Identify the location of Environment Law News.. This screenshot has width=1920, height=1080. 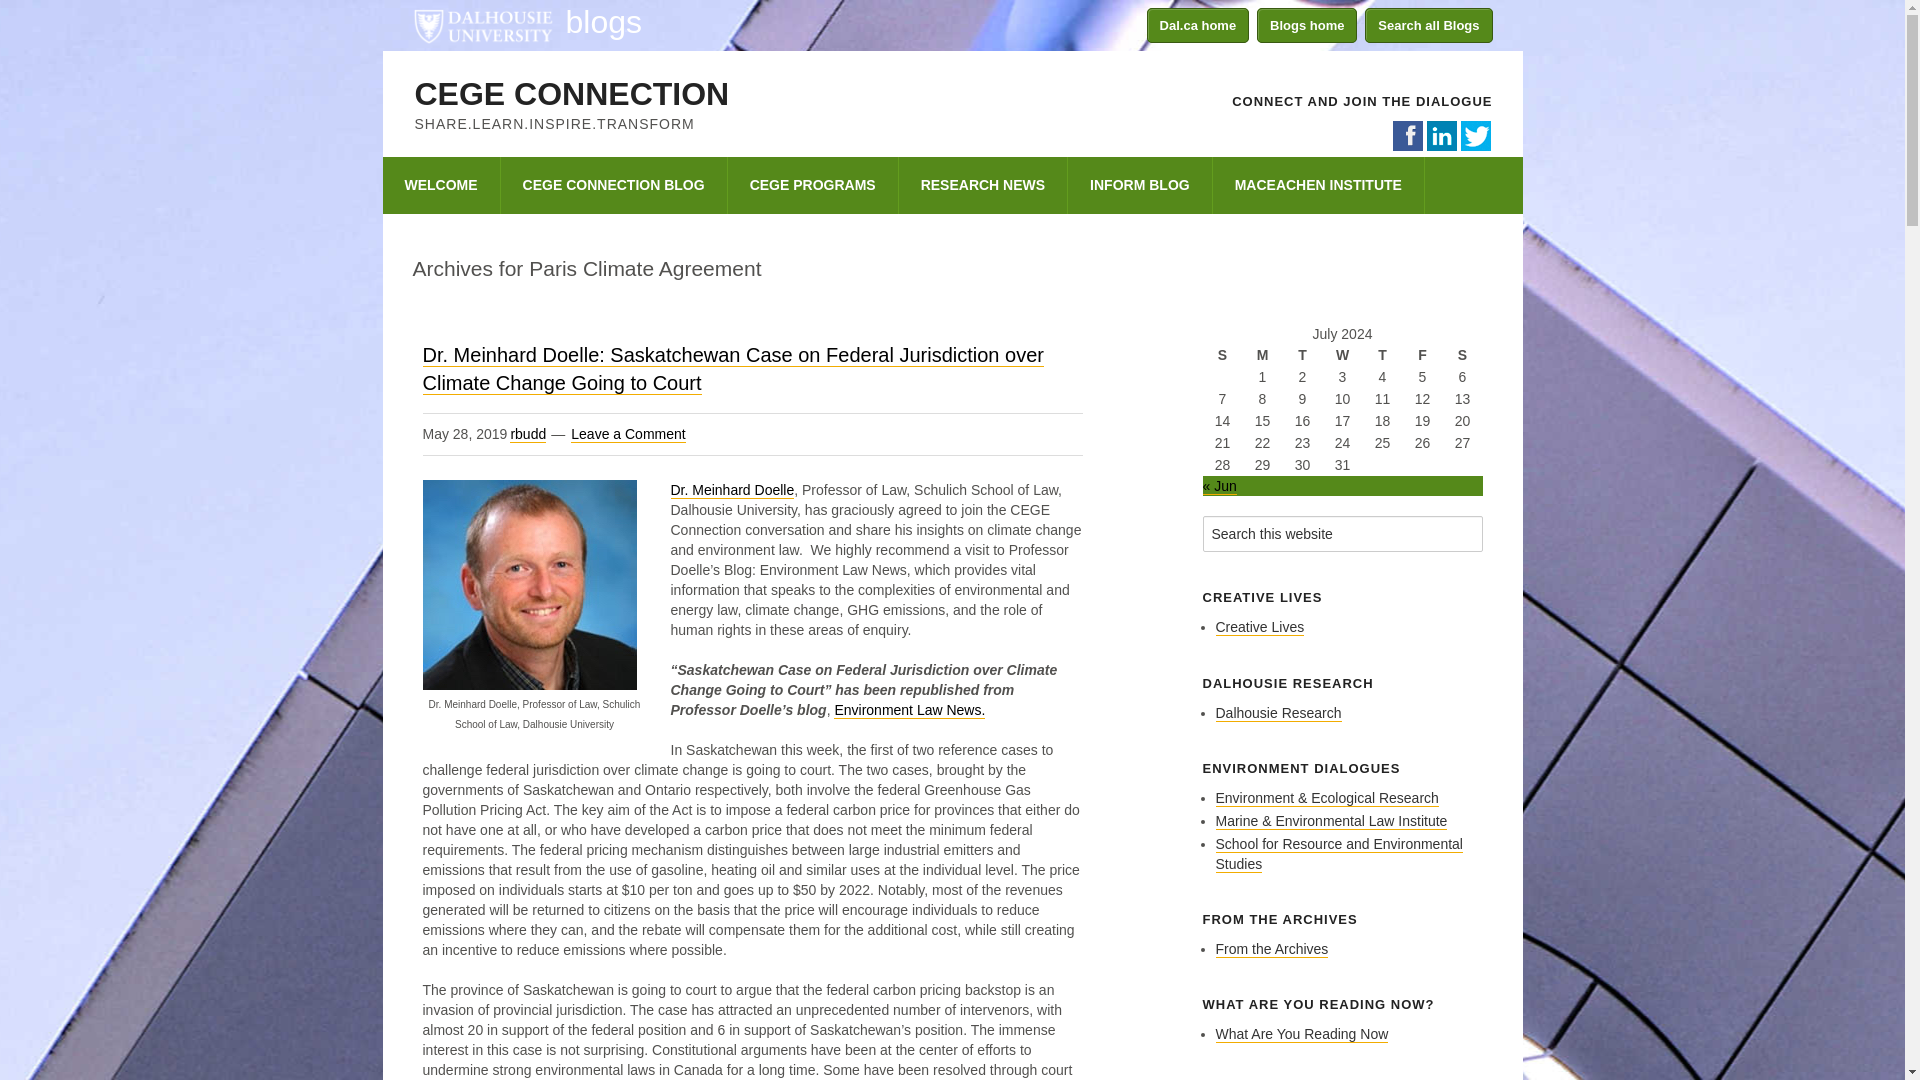
(908, 710).